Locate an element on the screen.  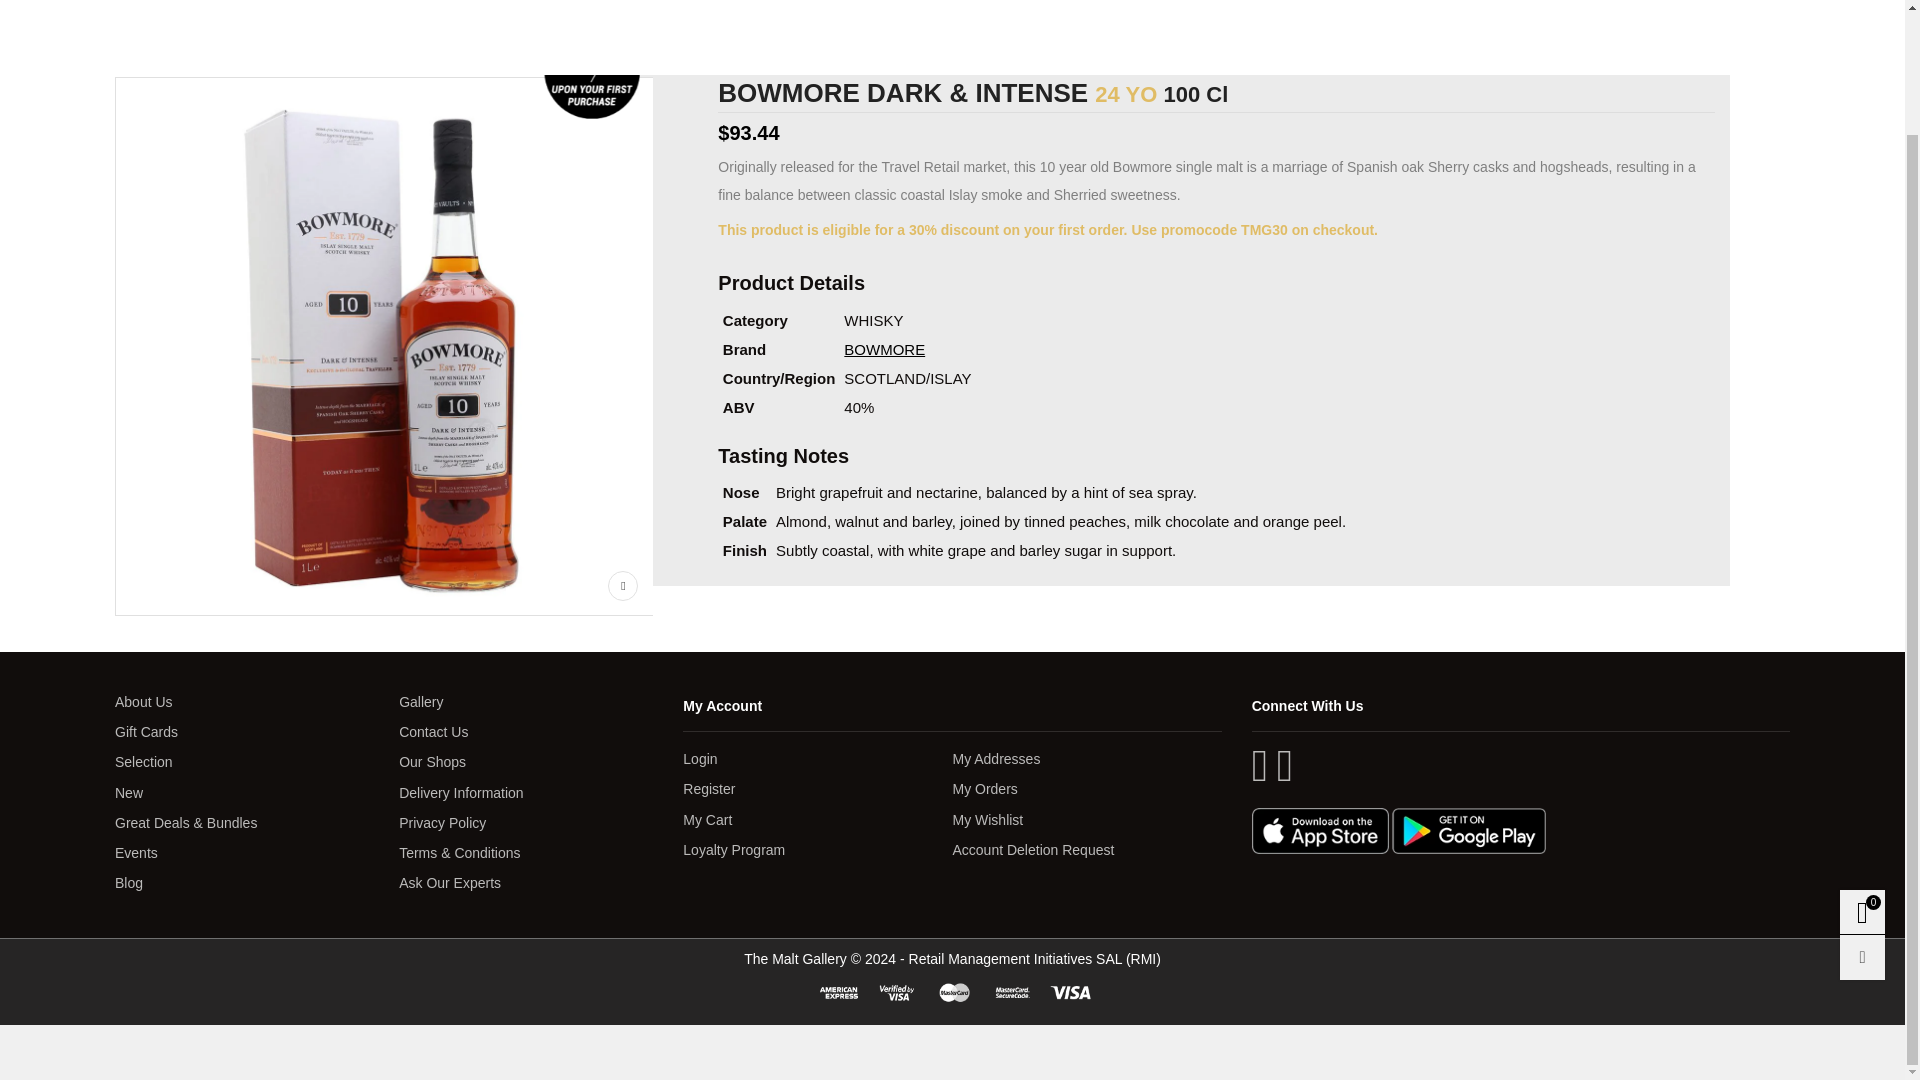
The Malt Gallery is located at coordinates (216, 34).